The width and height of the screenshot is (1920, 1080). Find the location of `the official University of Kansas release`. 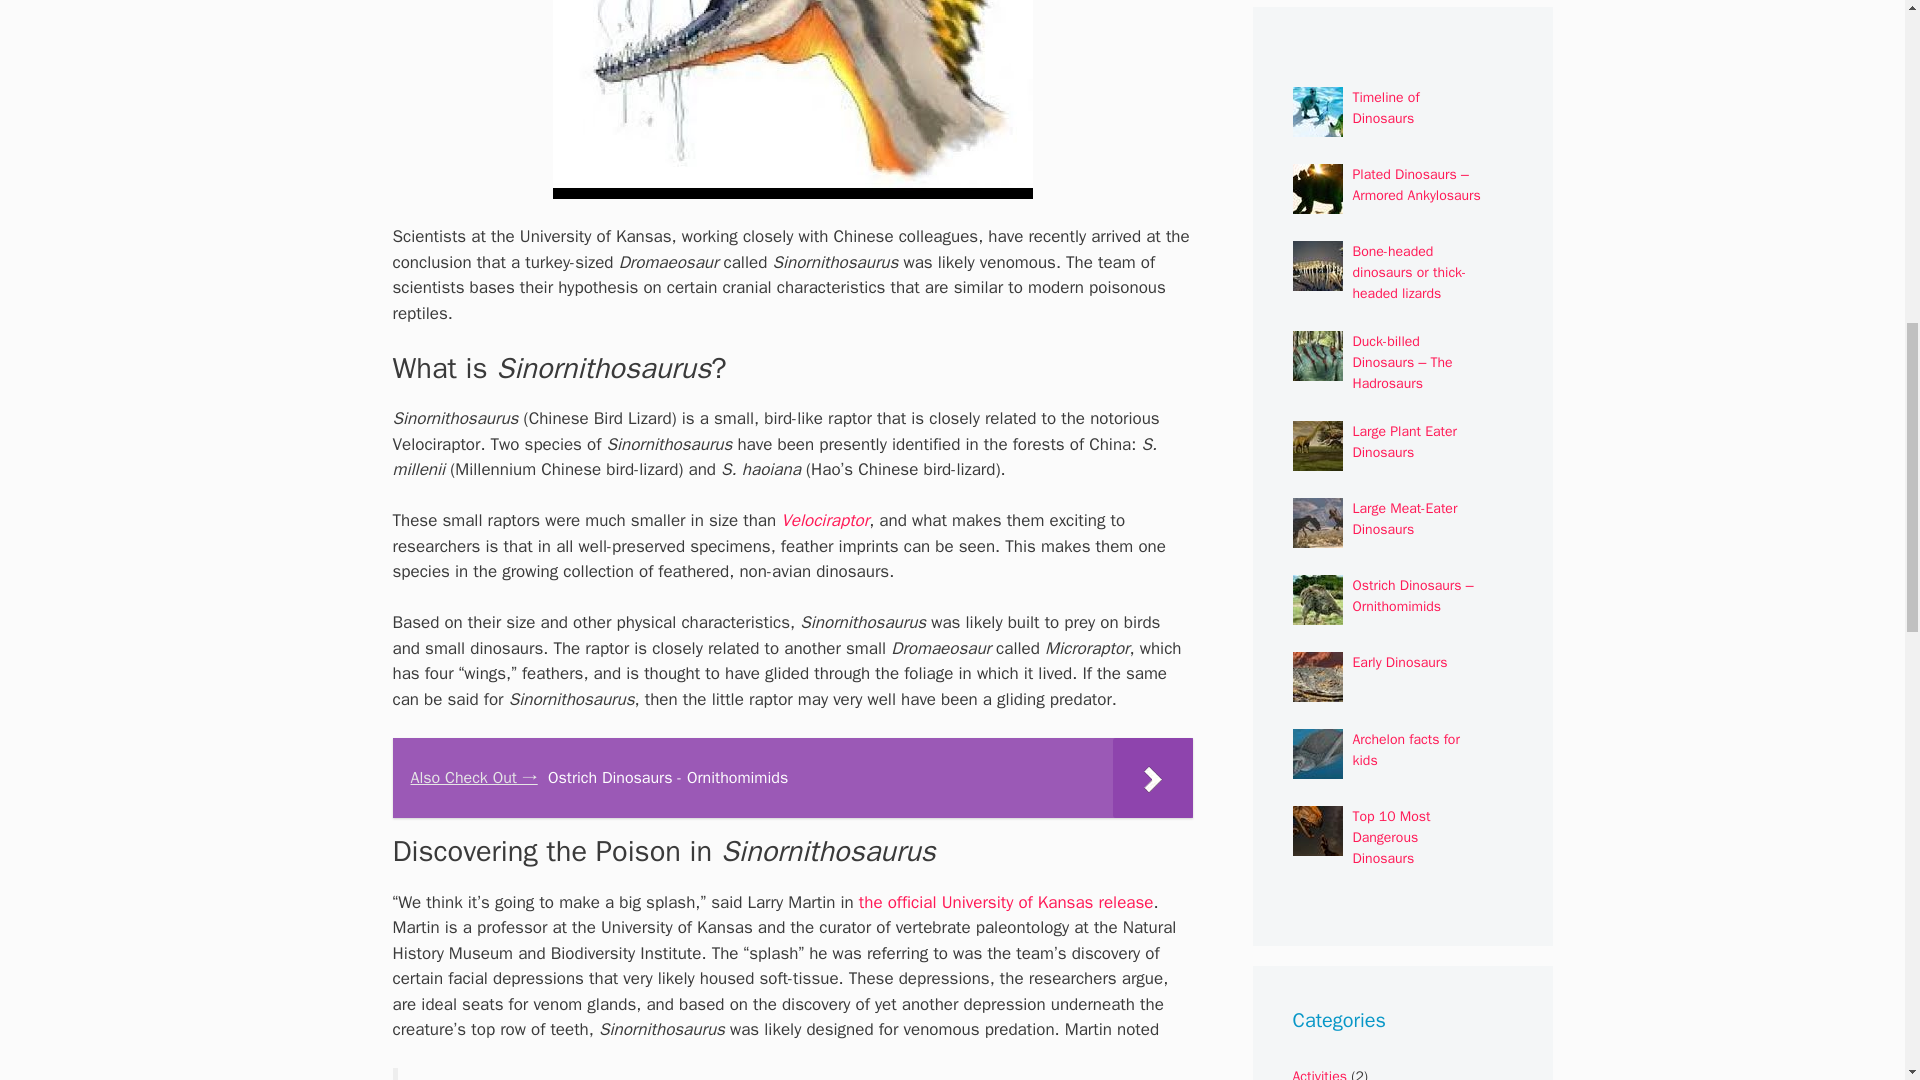

the official University of Kansas release is located at coordinates (1006, 902).